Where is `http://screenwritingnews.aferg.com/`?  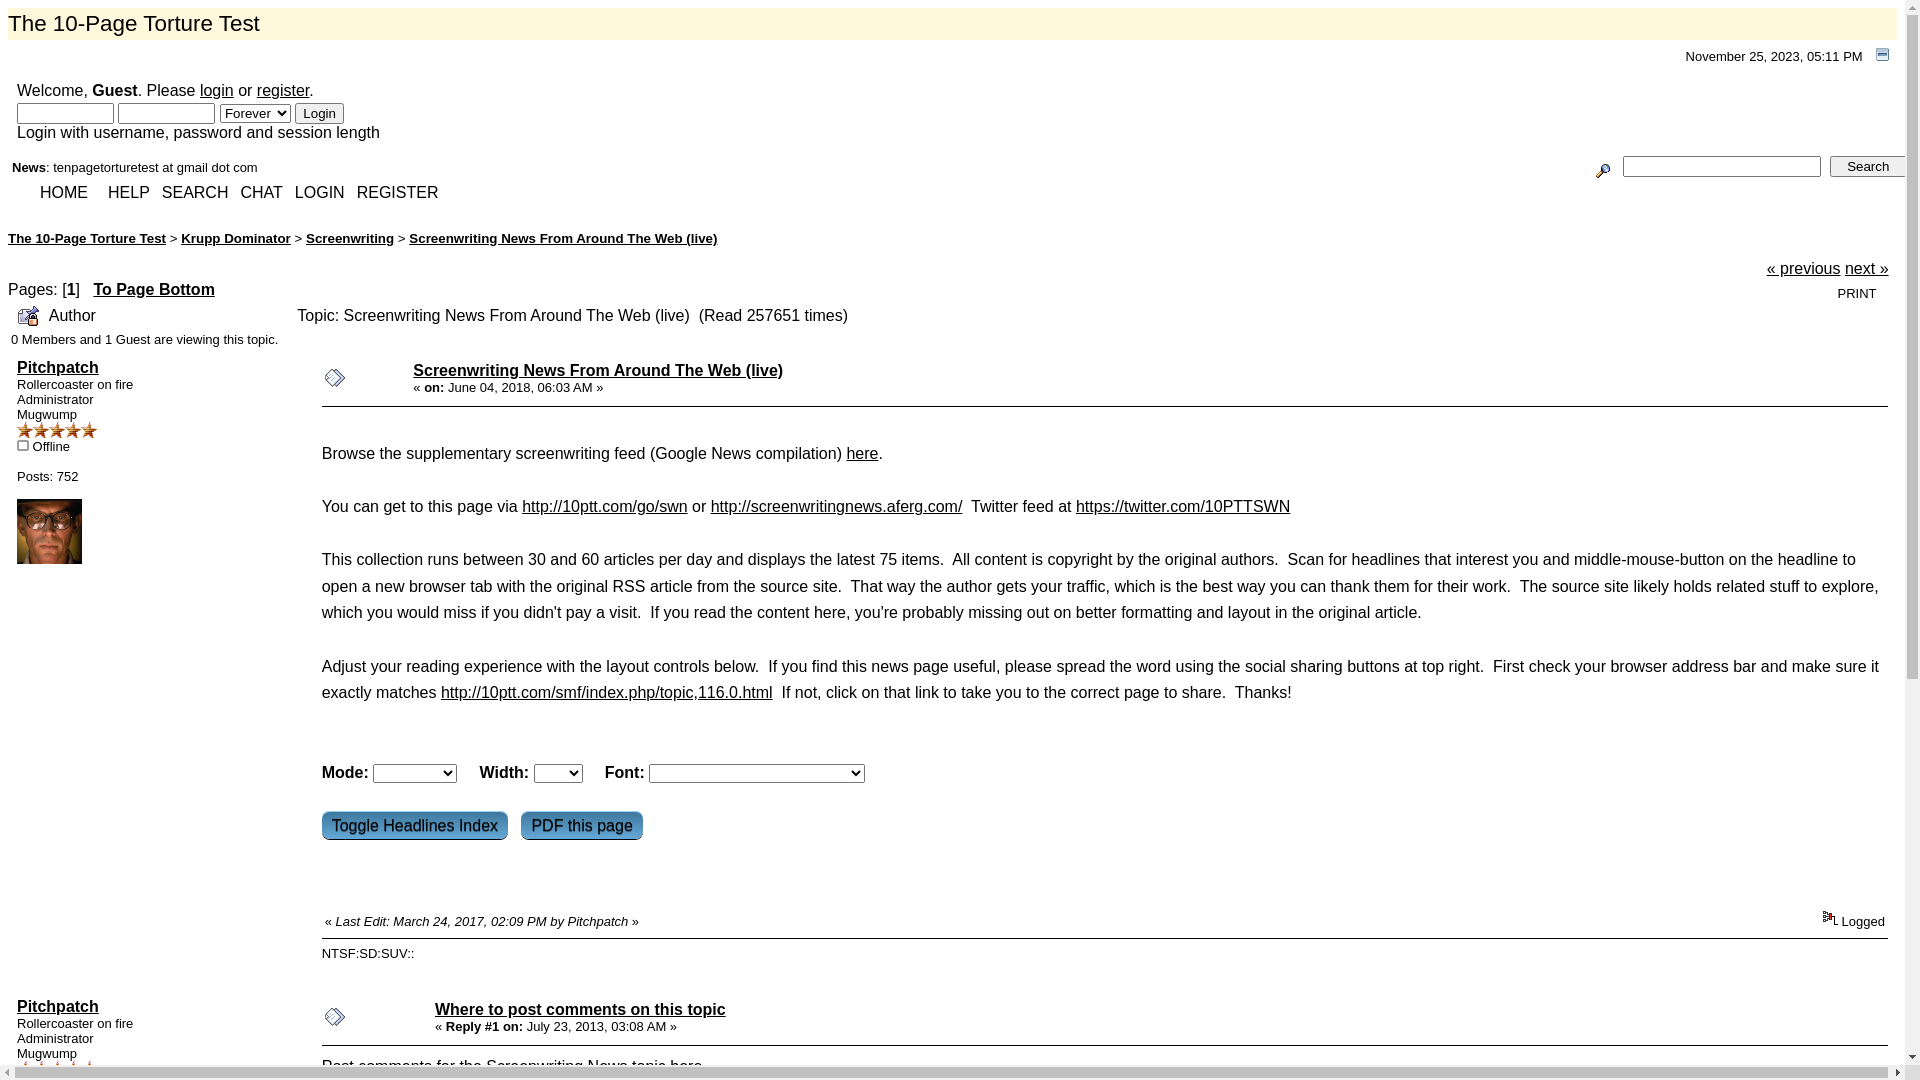 http://screenwritingnews.aferg.com/ is located at coordinates (837, 506).